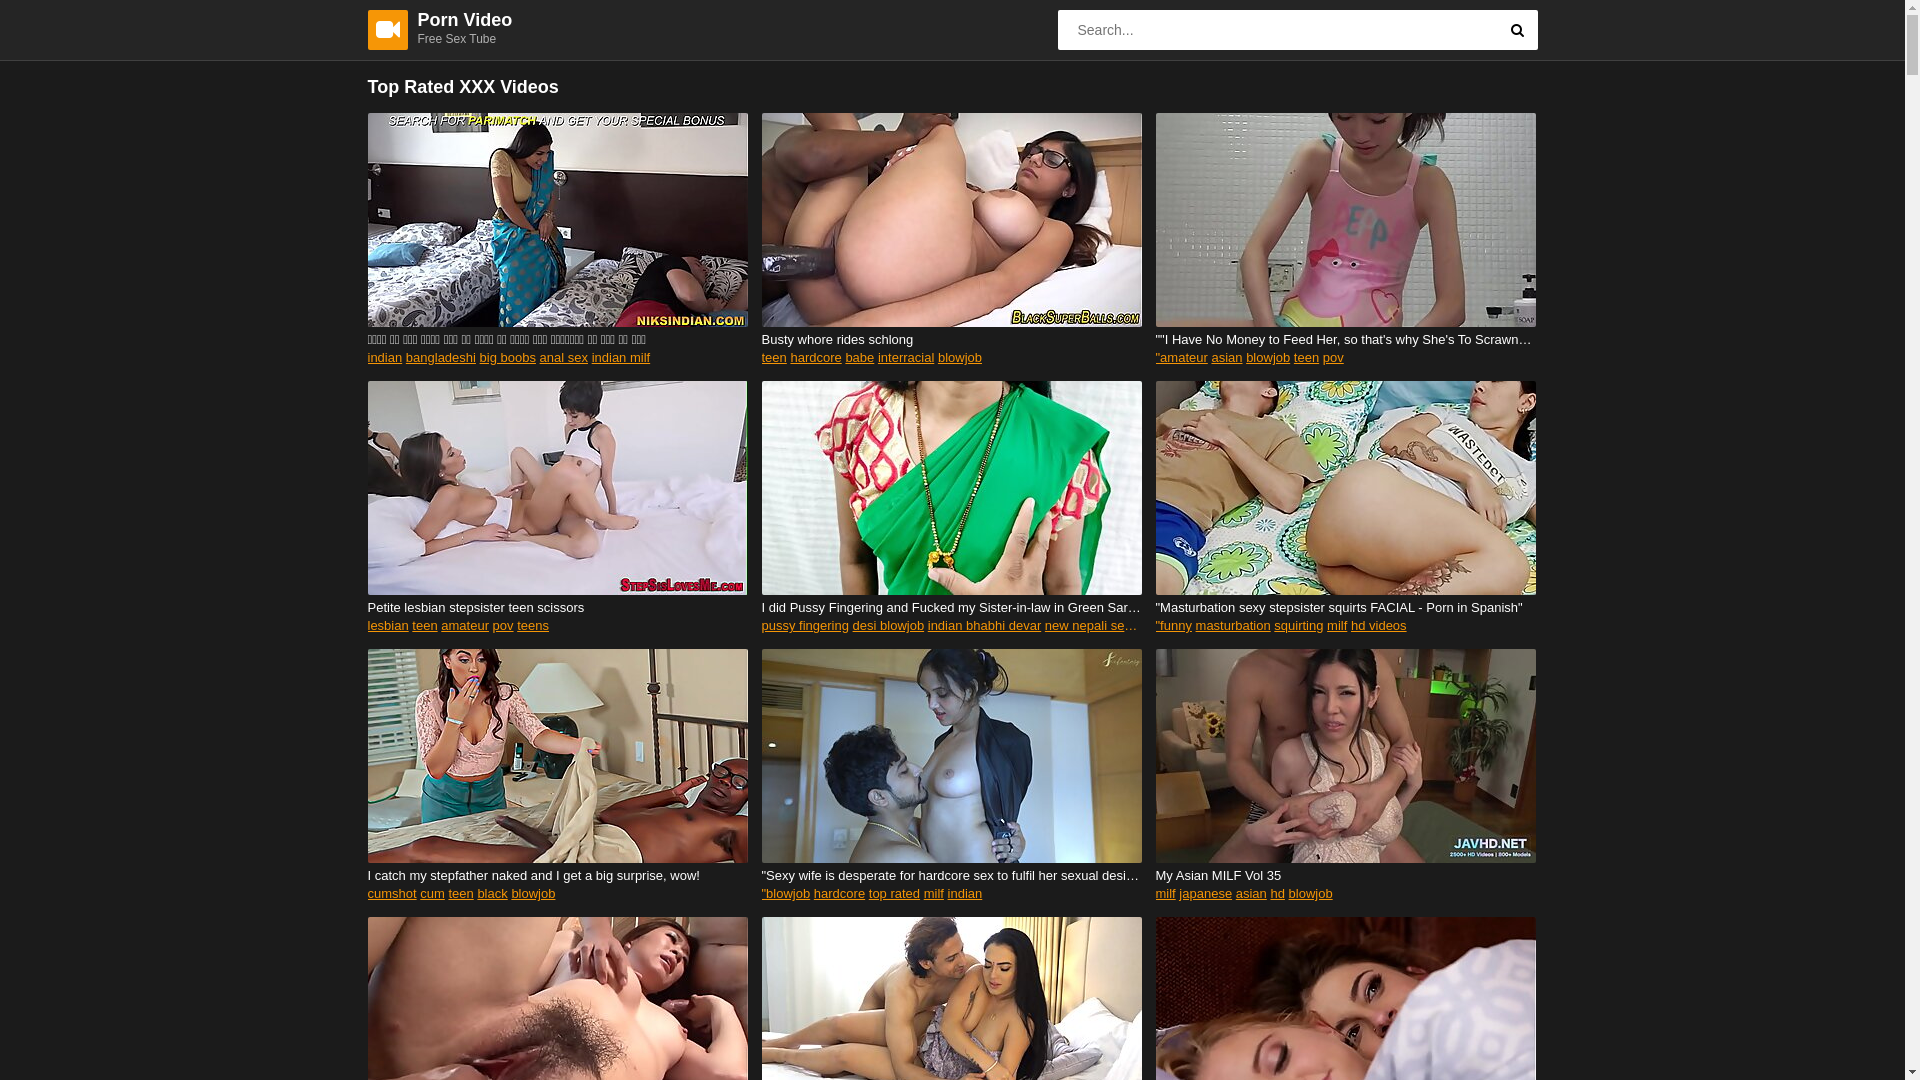 This screenshot has height=1080, width=1920. I want to click on "blowjob, so click(786, 894).